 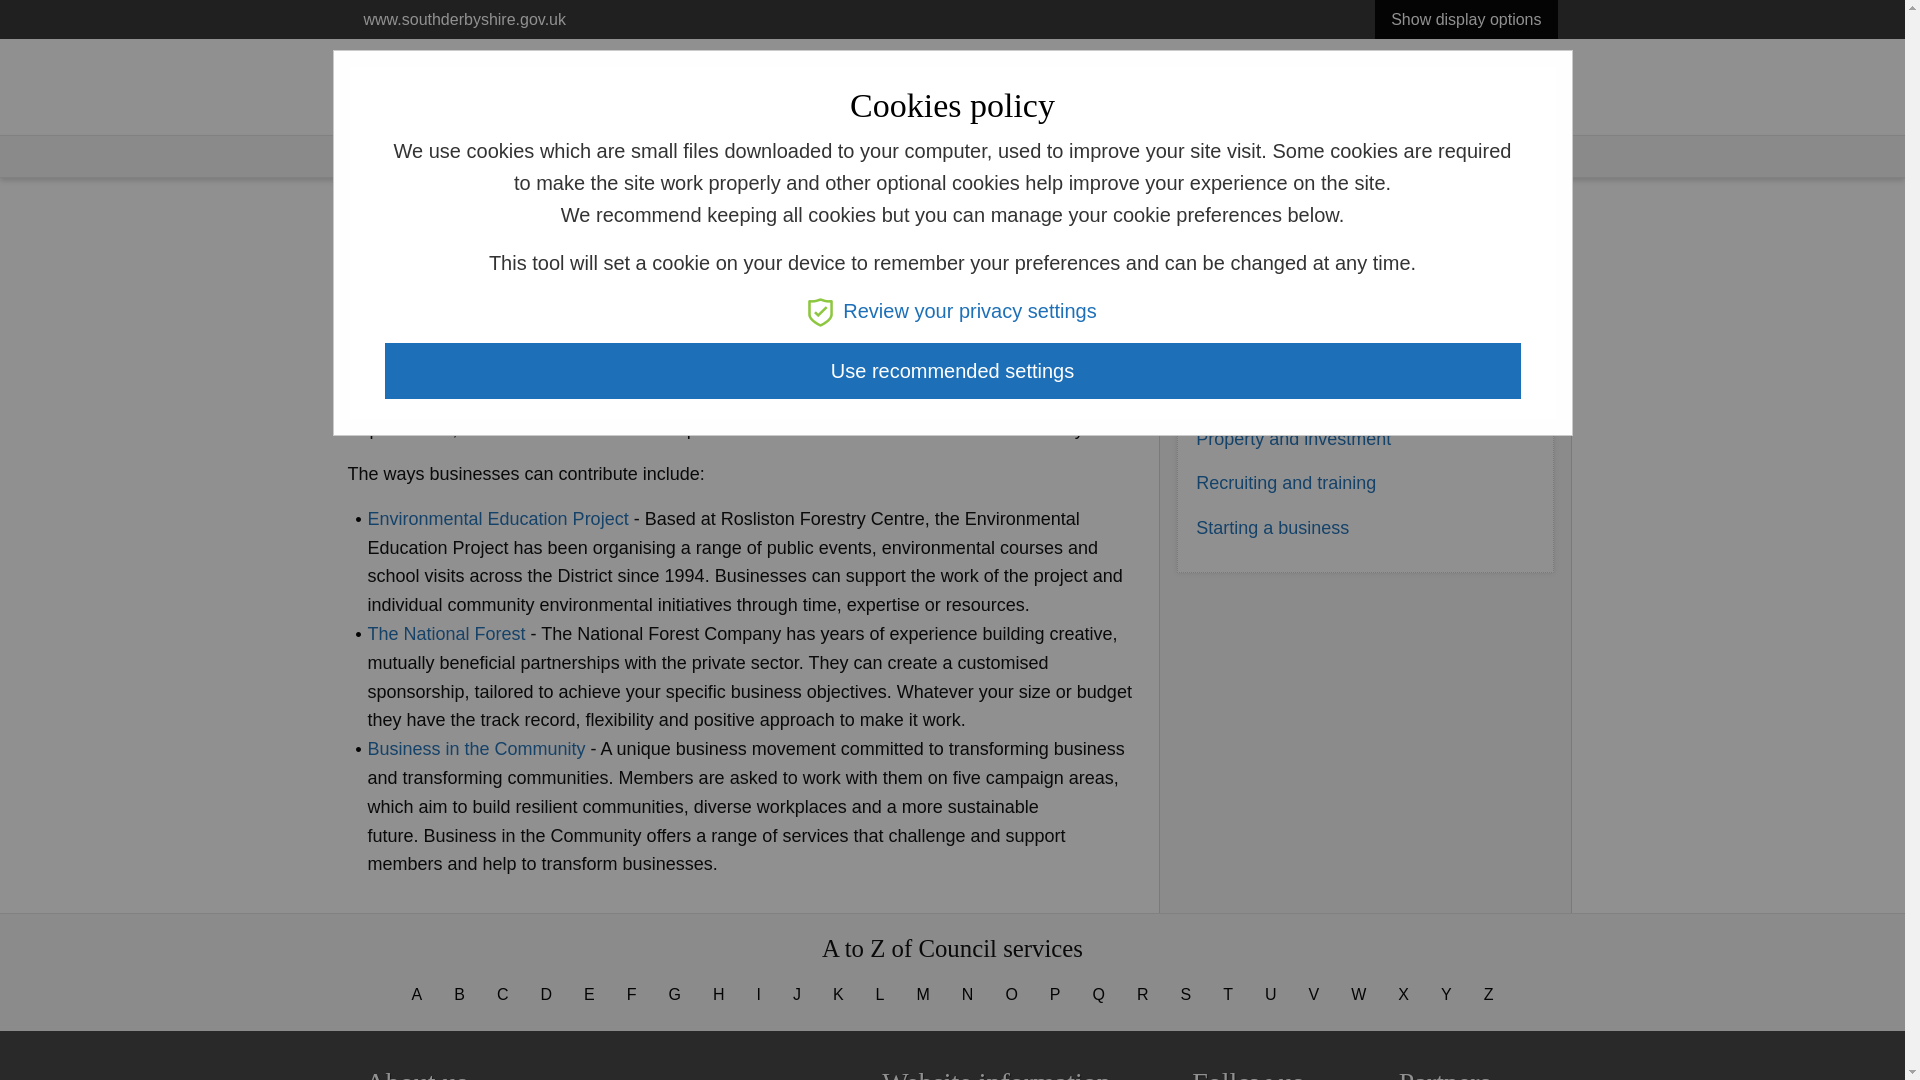 What do you see at coordinates (745, 100) in the screenshot?
I see `e.g. bin collection date` at bounding box center [745, 100].